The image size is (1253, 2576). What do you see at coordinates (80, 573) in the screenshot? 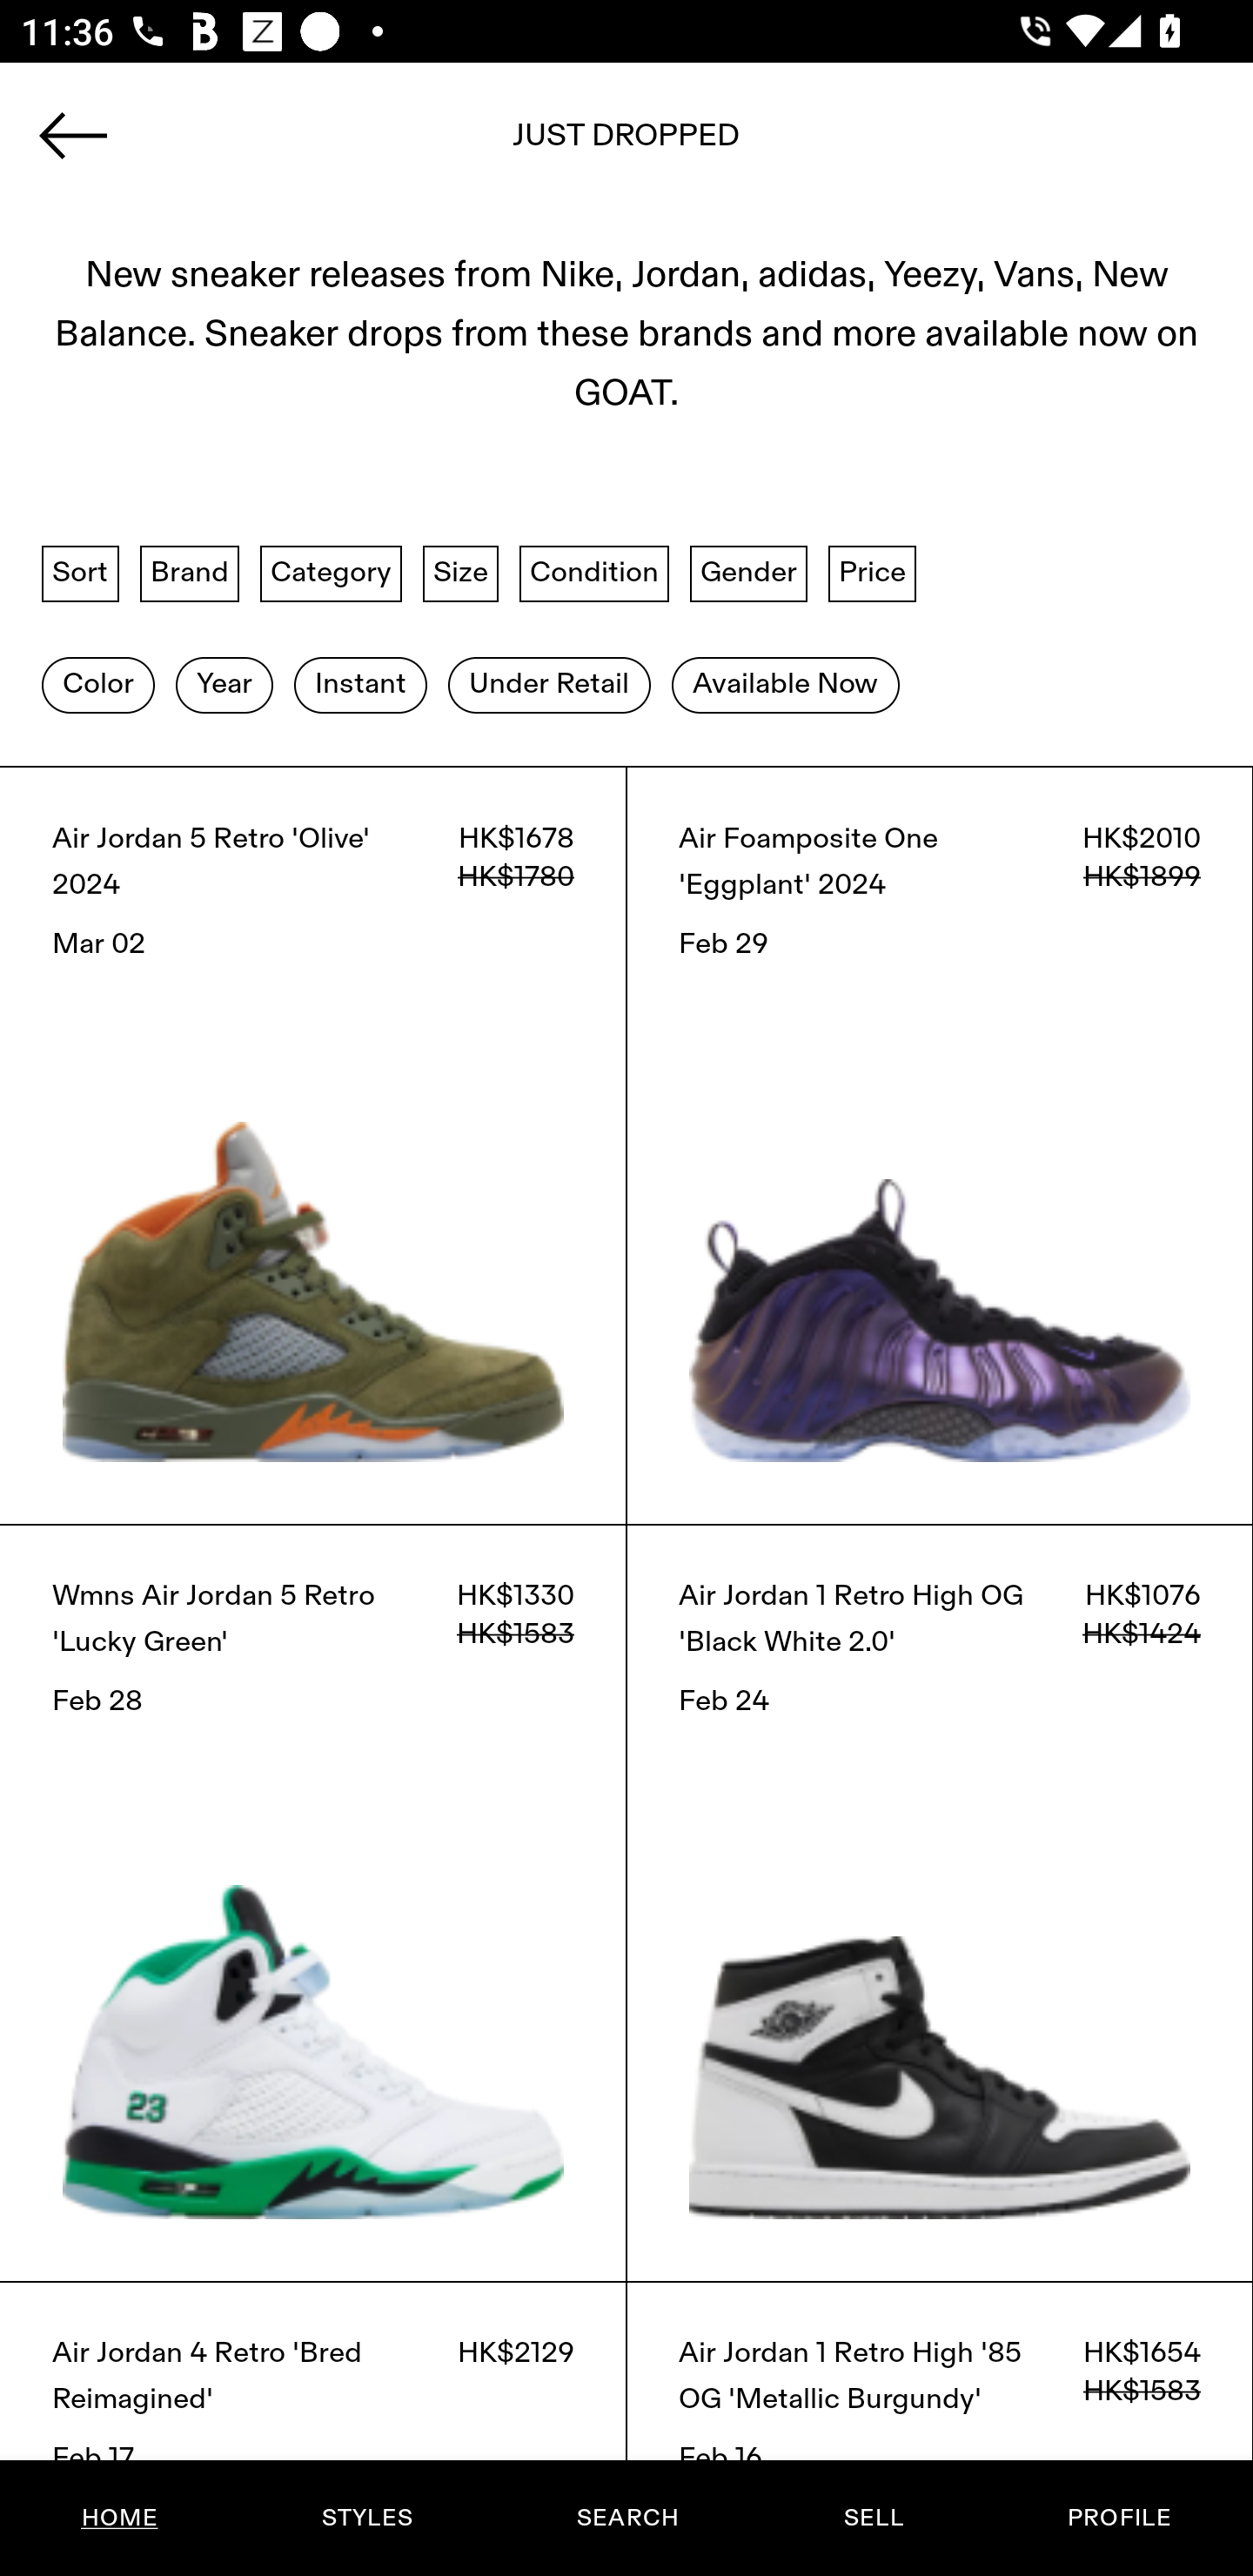
I see `Sort` at bounding box center [80, 573].